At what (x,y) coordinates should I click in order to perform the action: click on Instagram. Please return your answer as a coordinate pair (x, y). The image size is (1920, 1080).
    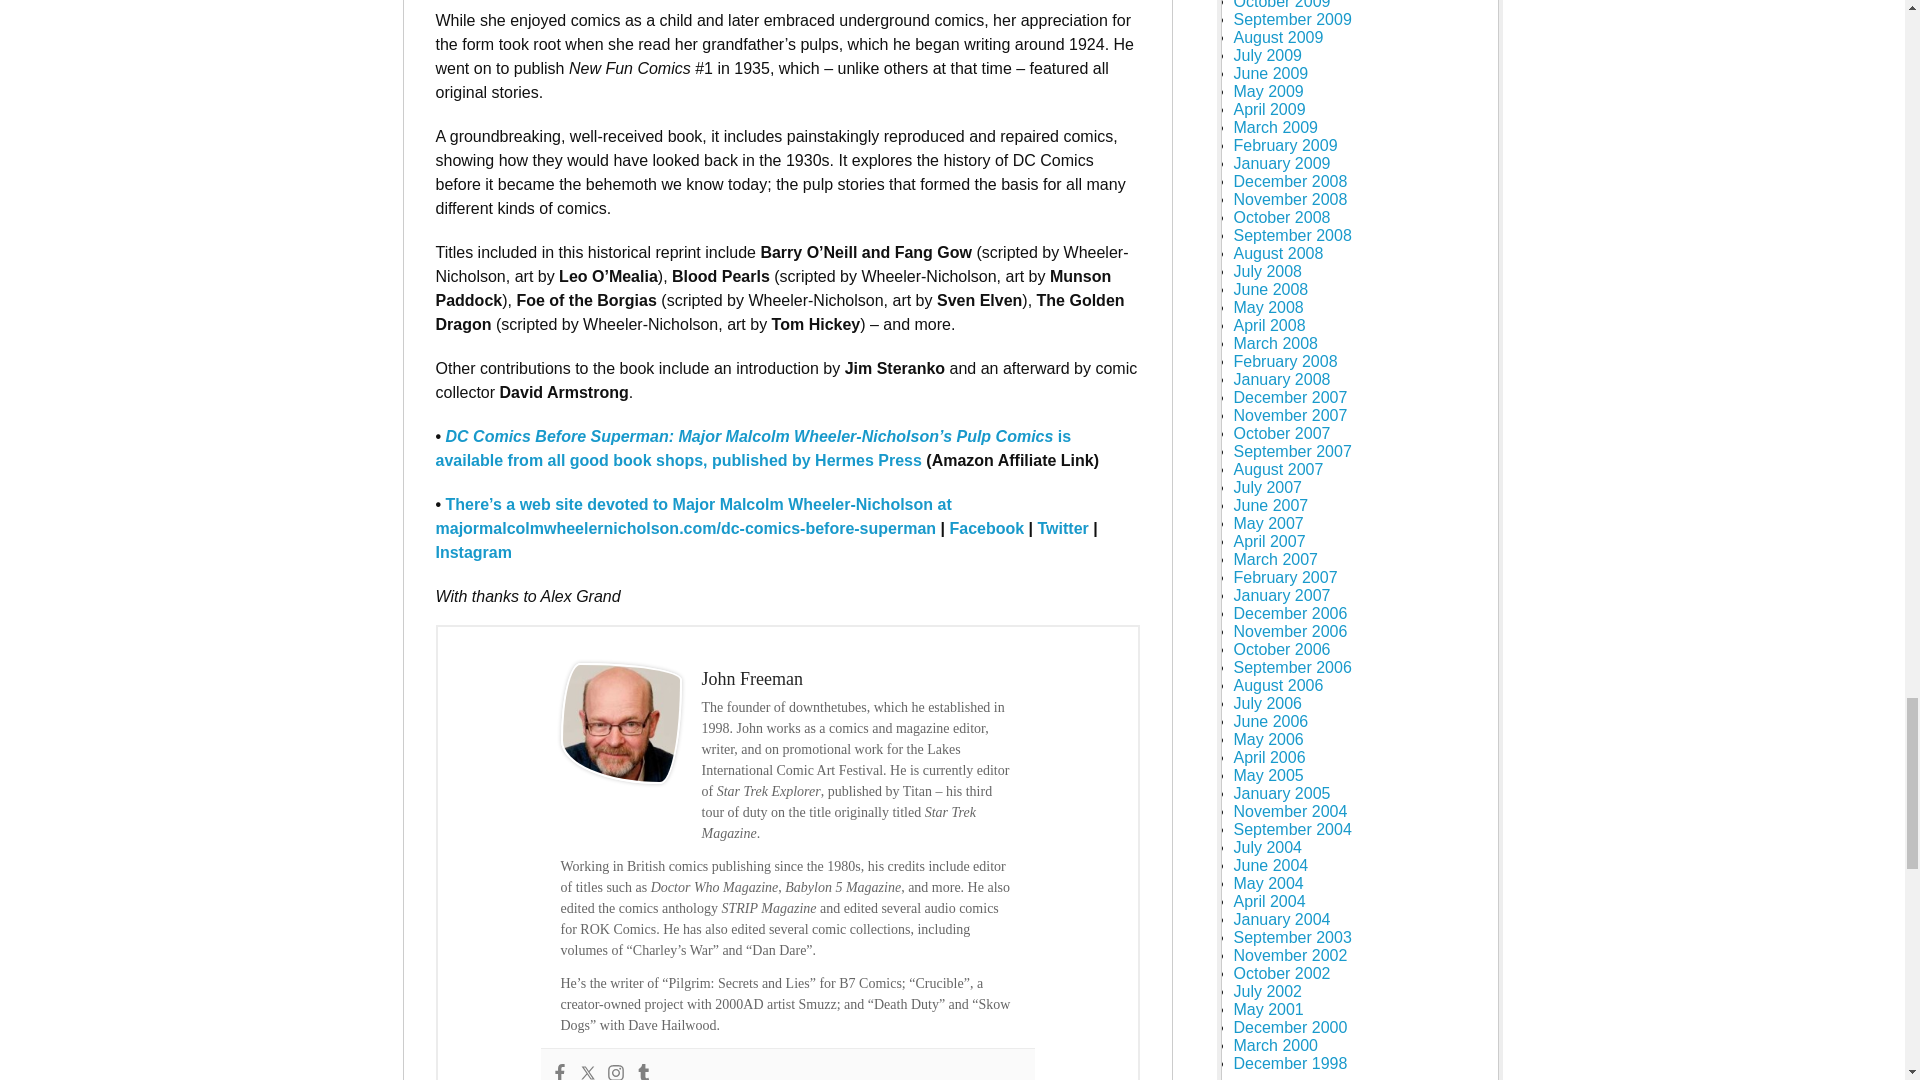
    Looking at the image, I should click on (615, 1072).